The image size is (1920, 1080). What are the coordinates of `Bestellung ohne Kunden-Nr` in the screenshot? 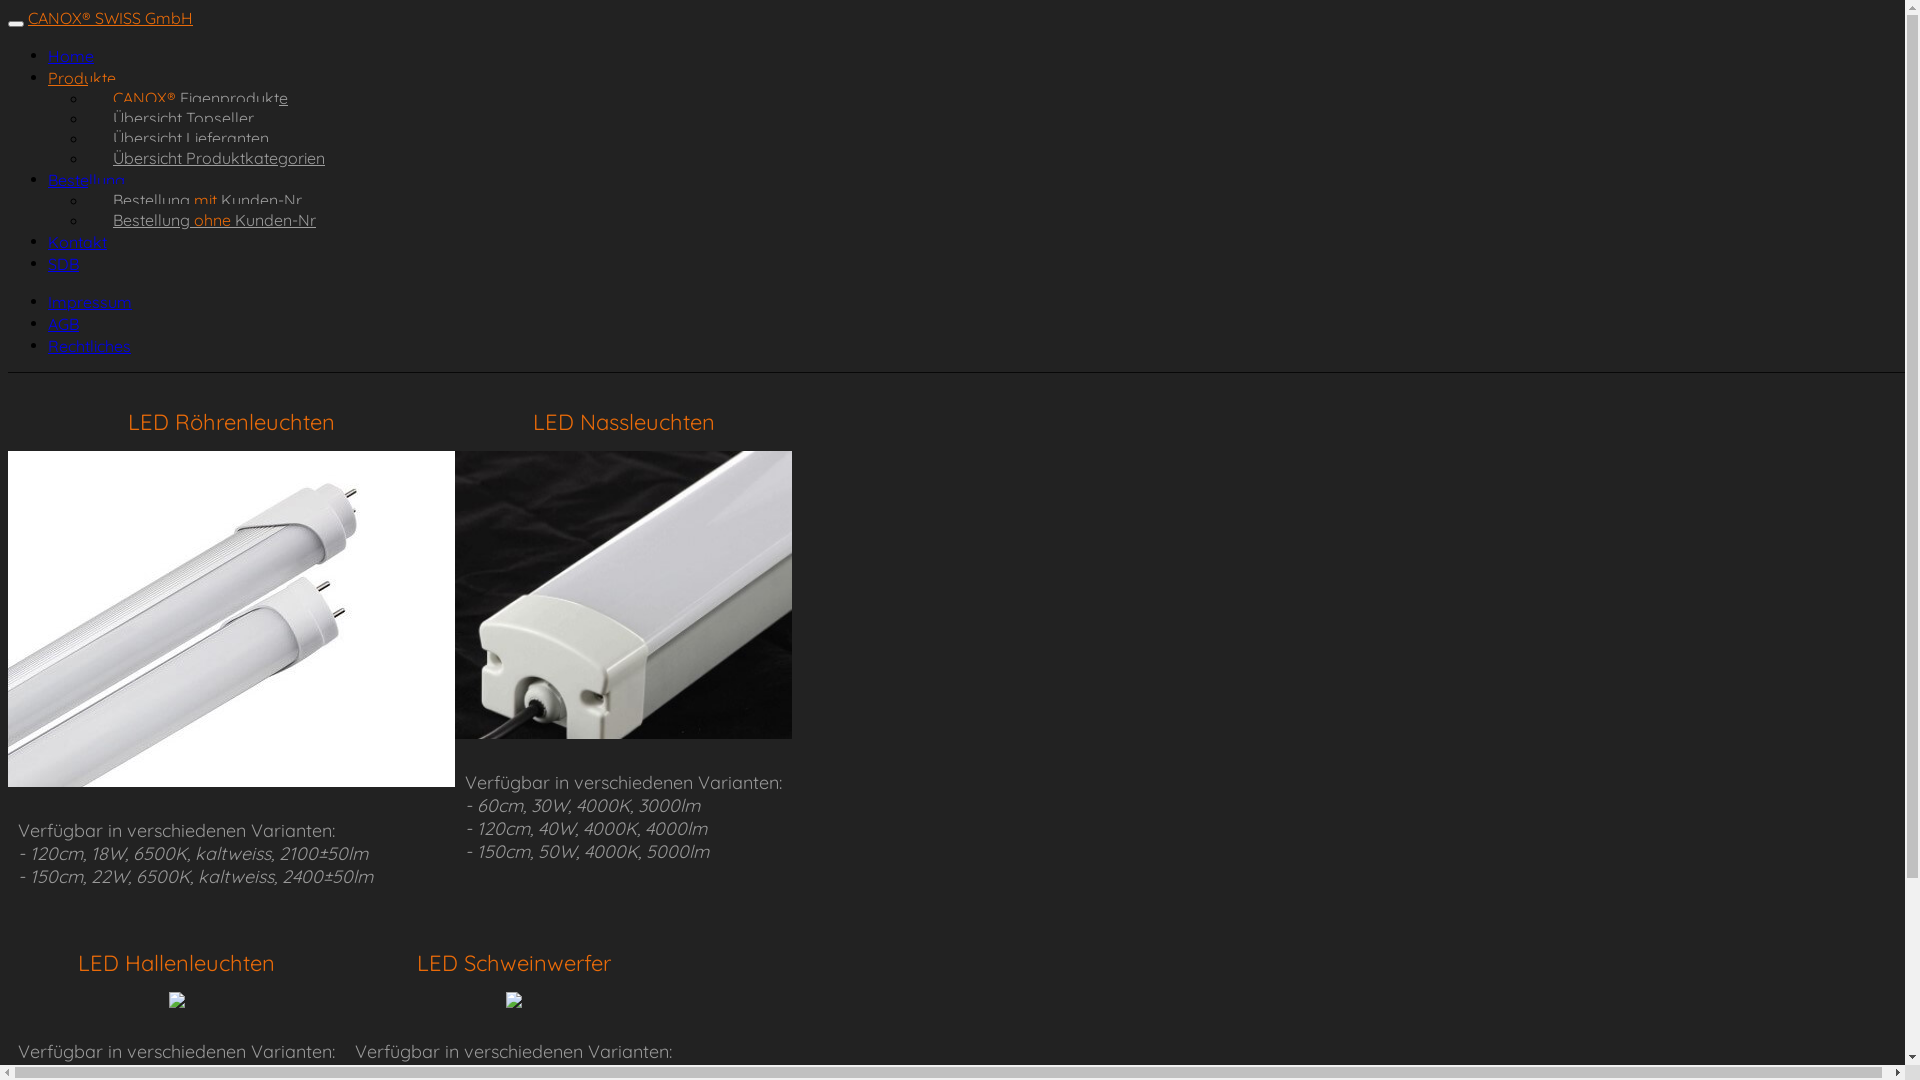 It's located at (214, 220).